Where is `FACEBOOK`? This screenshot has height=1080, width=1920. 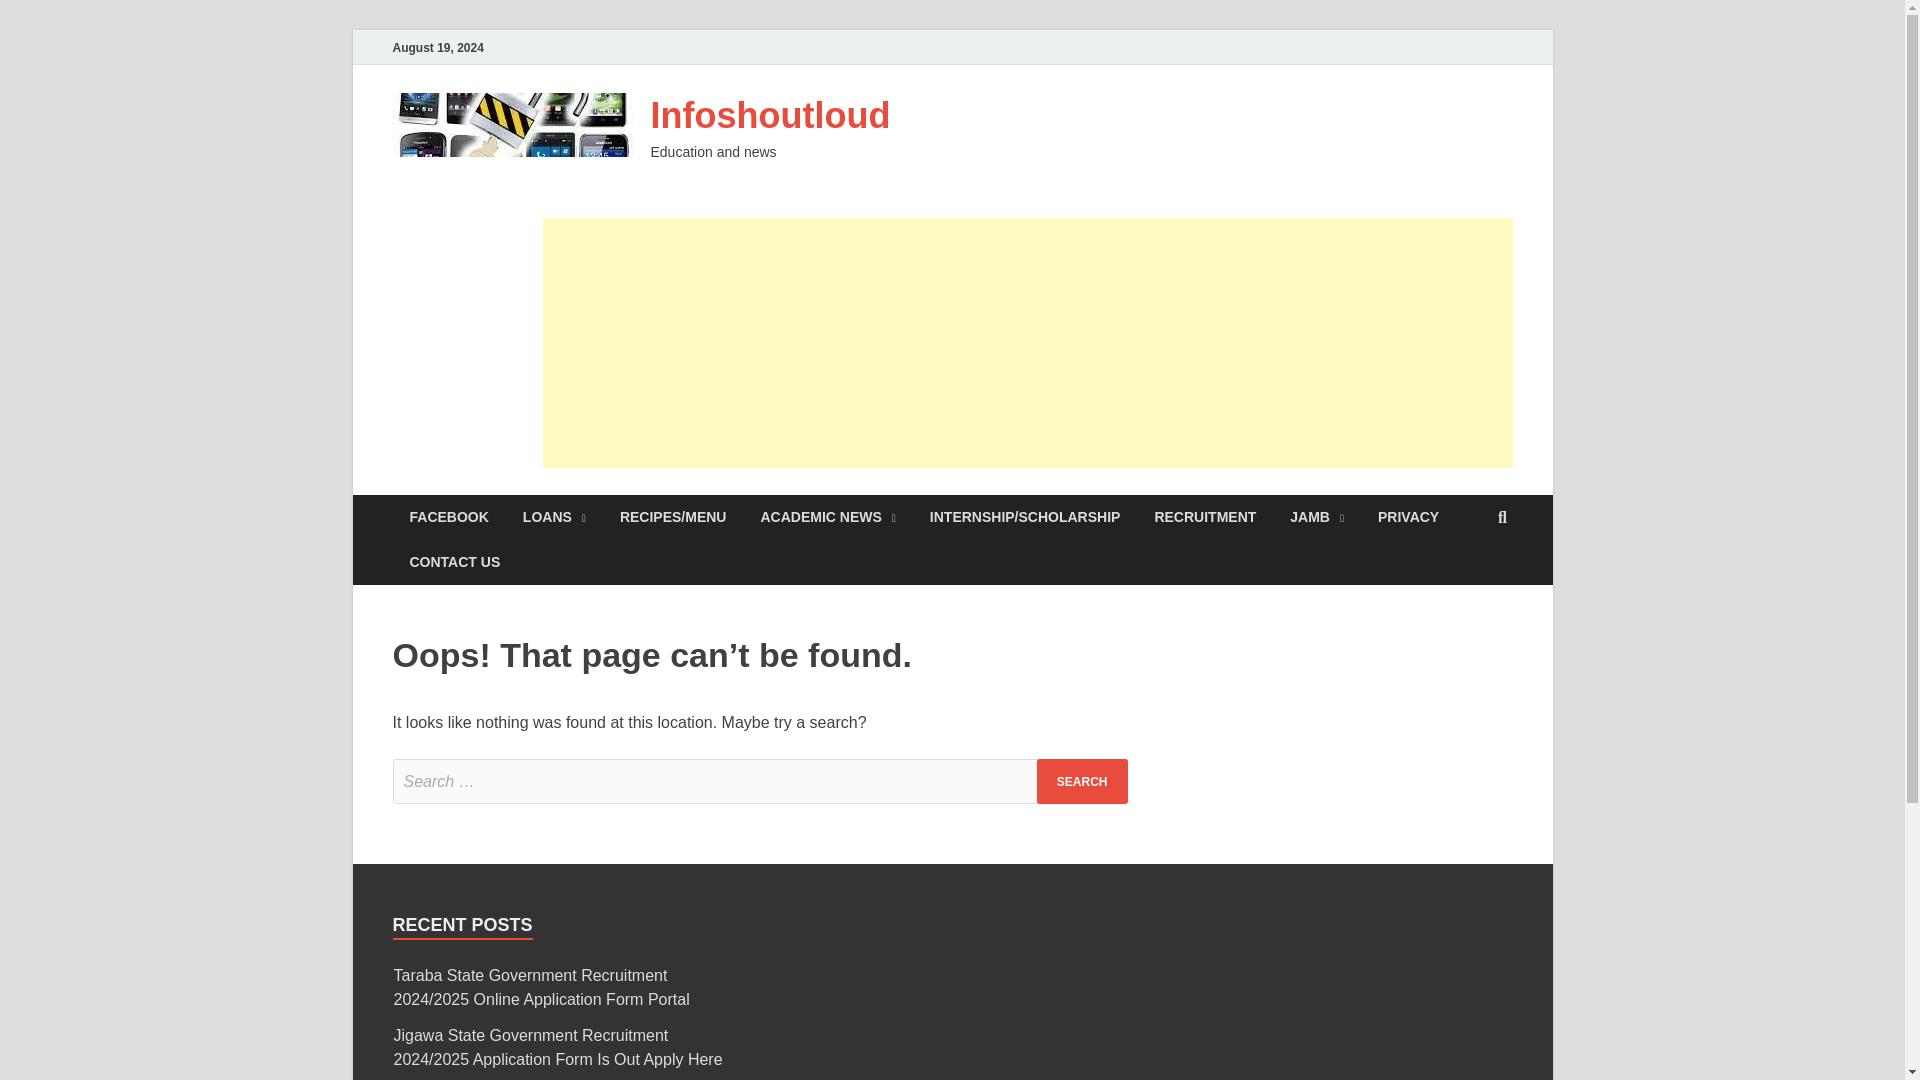 FACEBOOK is located at coordinates (448, 517).